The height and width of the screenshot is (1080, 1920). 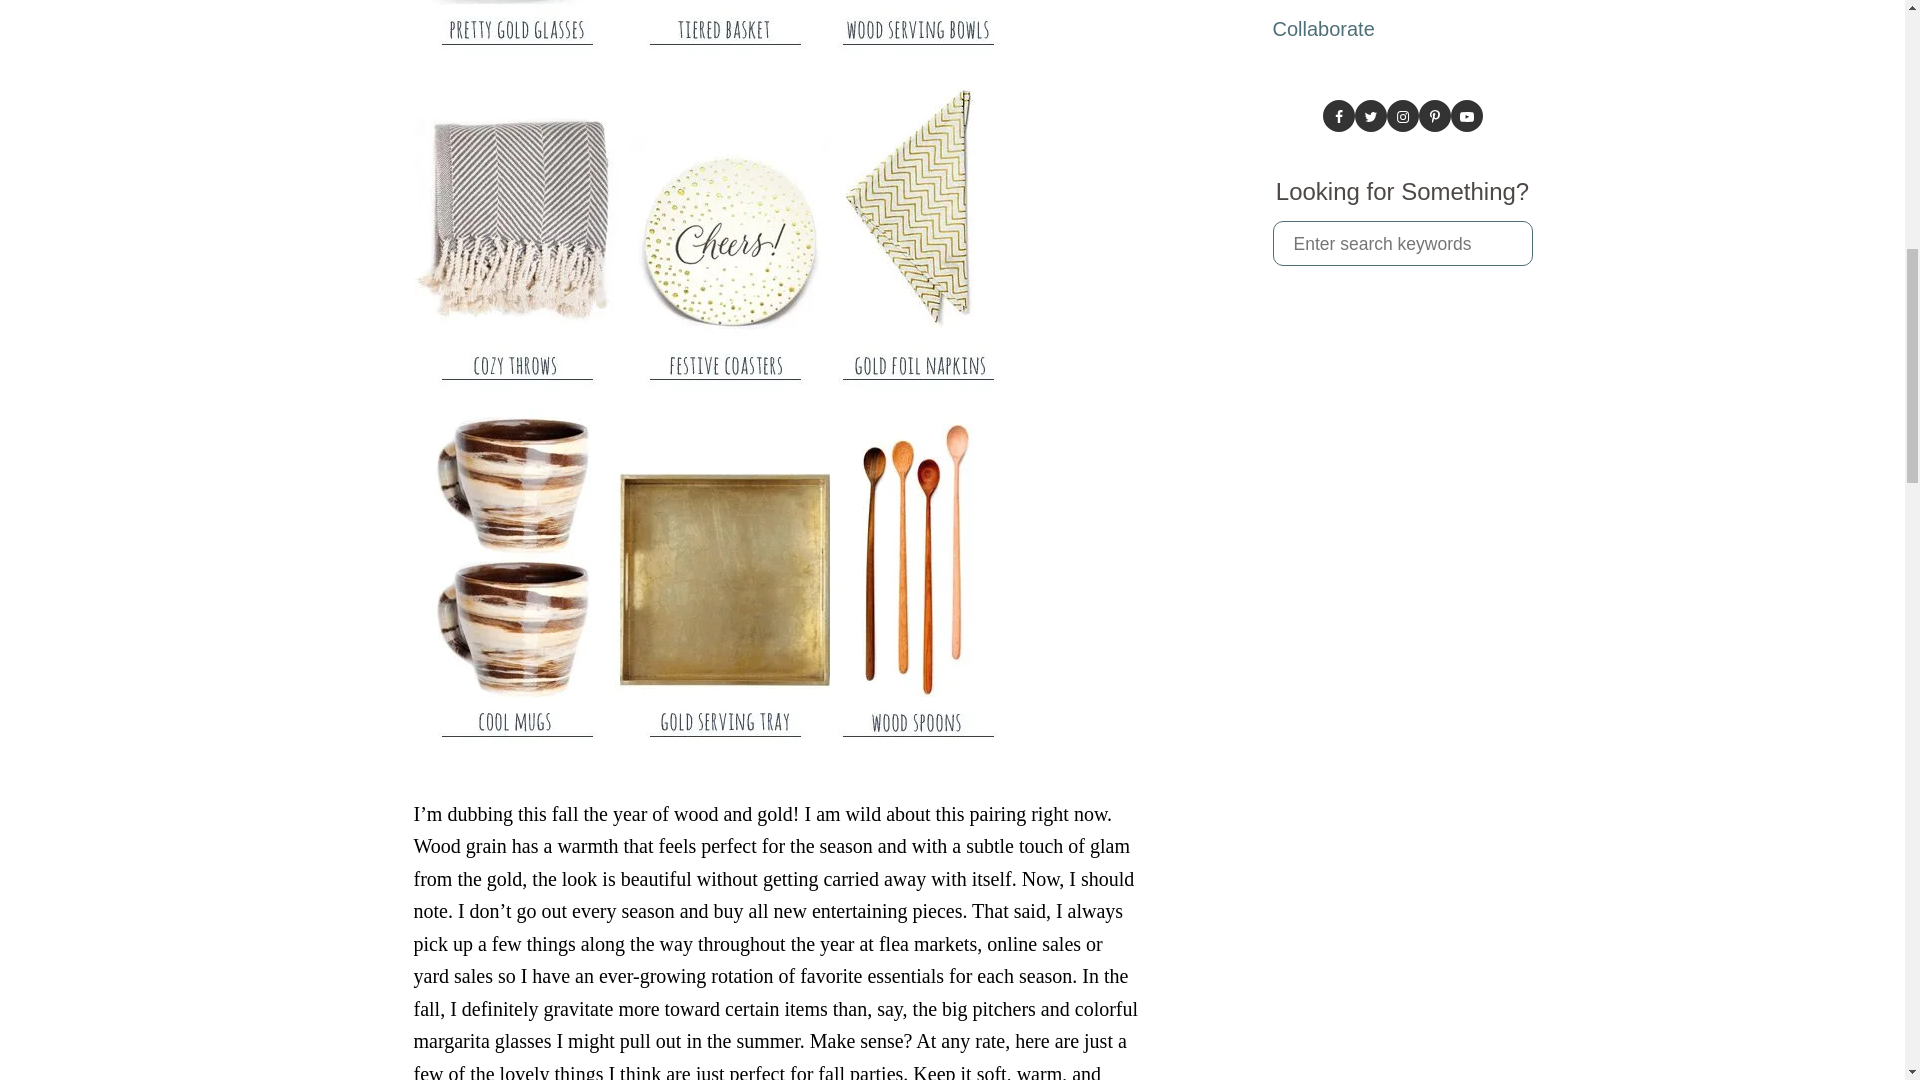 I want to click on Follow on YouTube, so click(x=1466, y=116).